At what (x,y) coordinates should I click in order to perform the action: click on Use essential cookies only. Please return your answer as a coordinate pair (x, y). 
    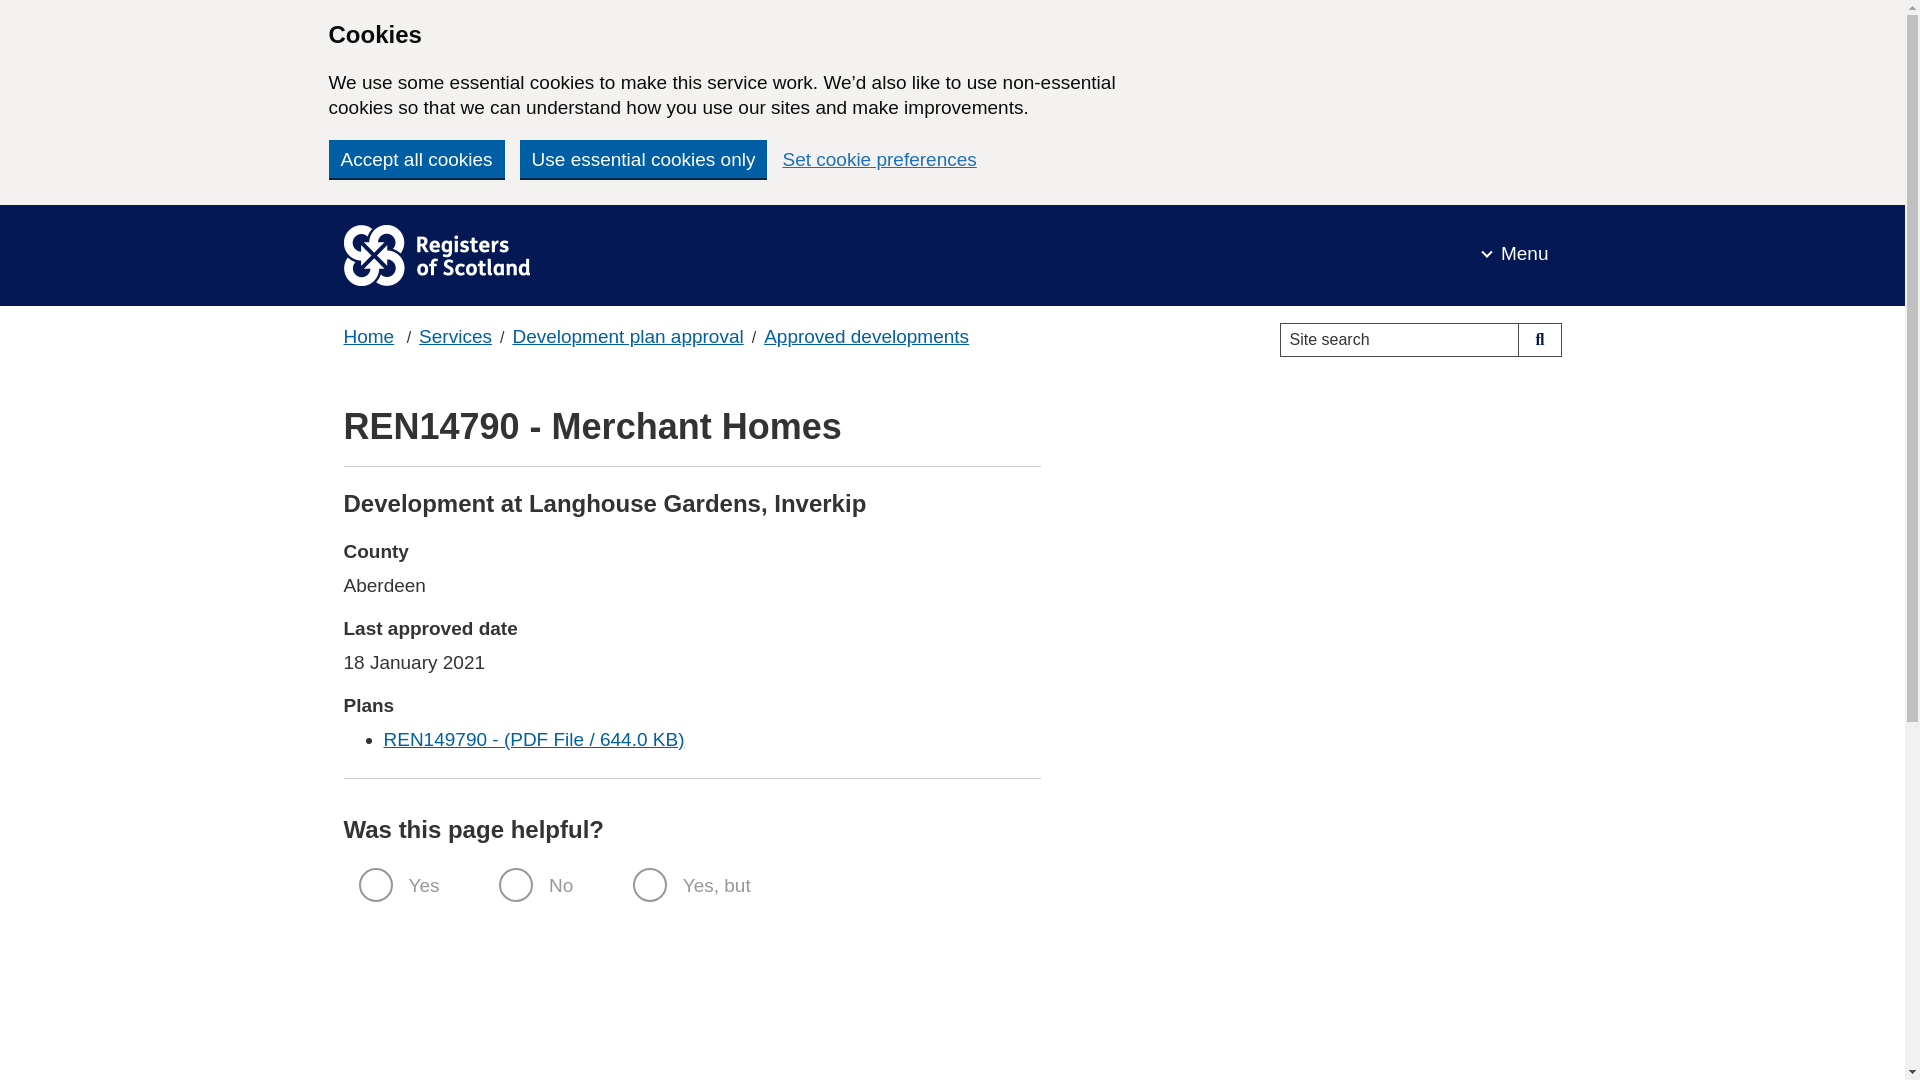
    Looking at the image, I should click on (644, 159).